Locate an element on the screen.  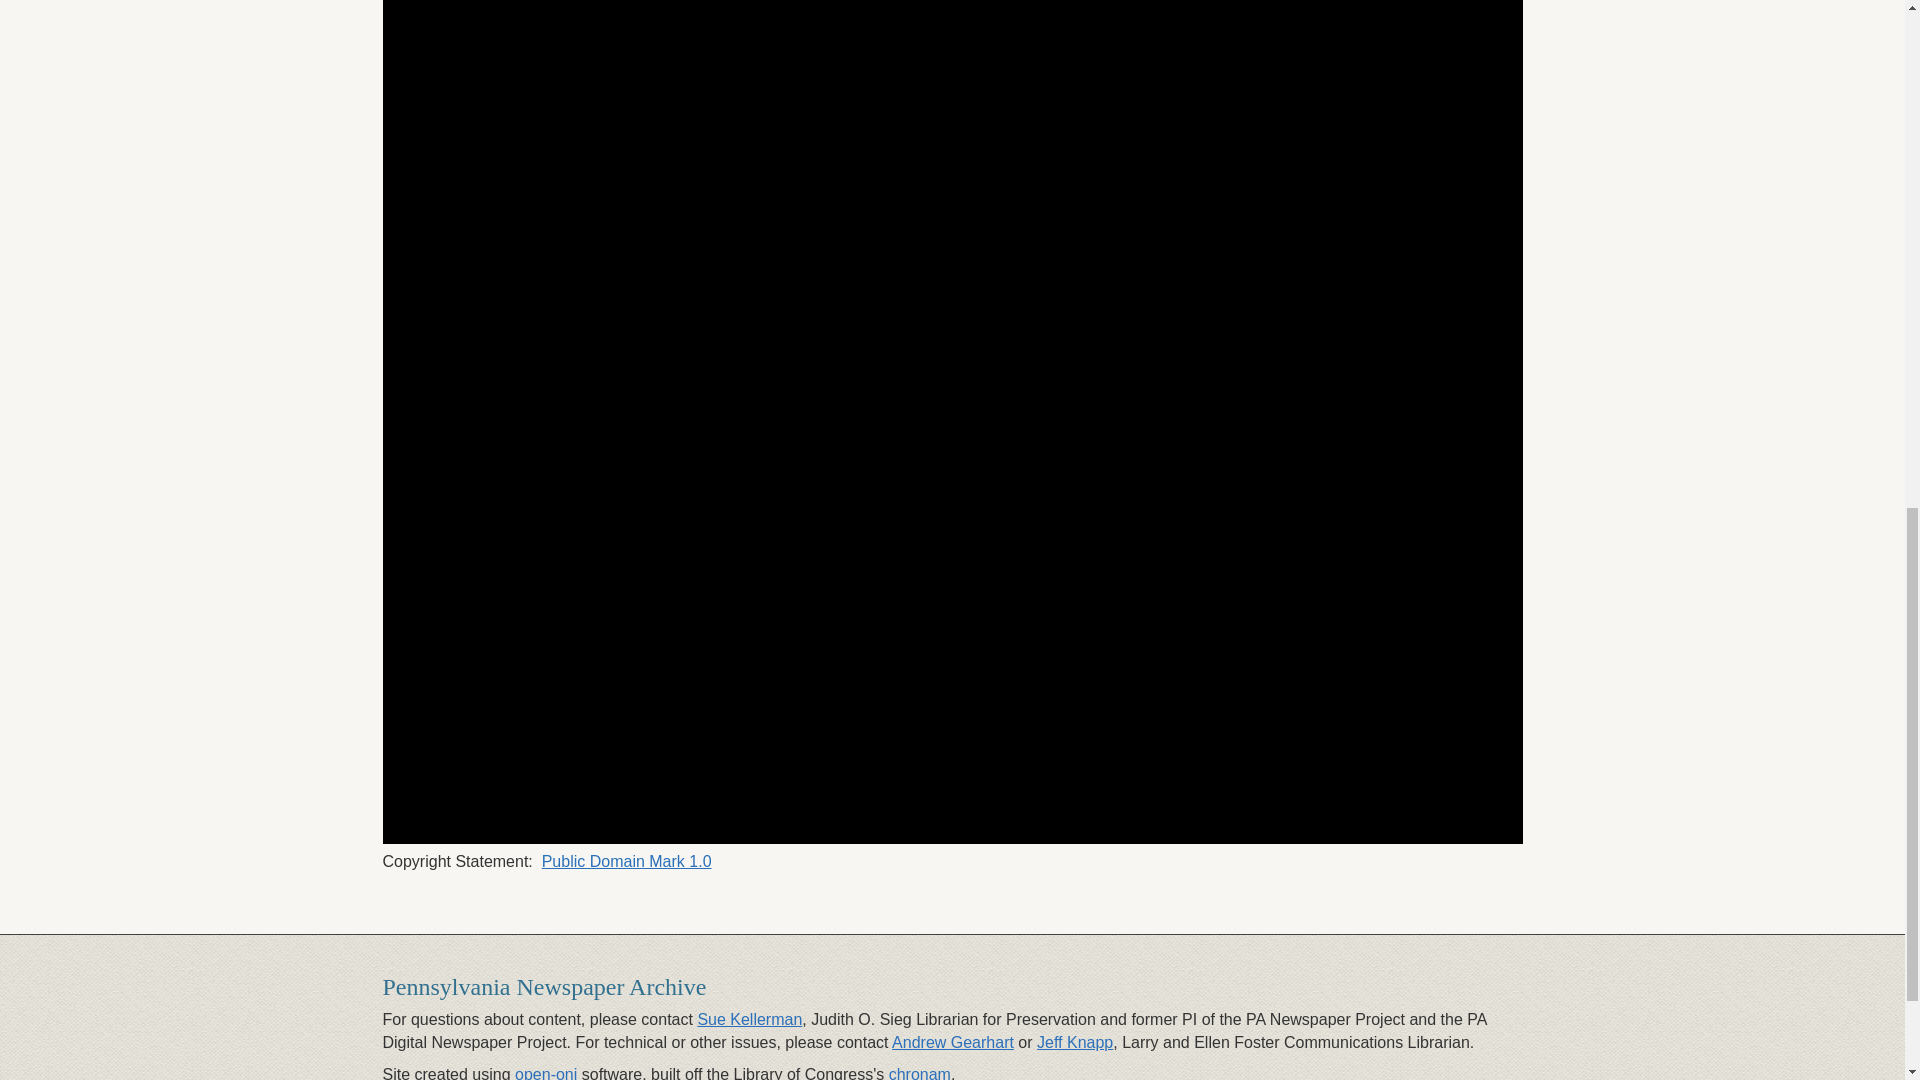
Jeff Knapp is located at coordinates (1074, 1042).